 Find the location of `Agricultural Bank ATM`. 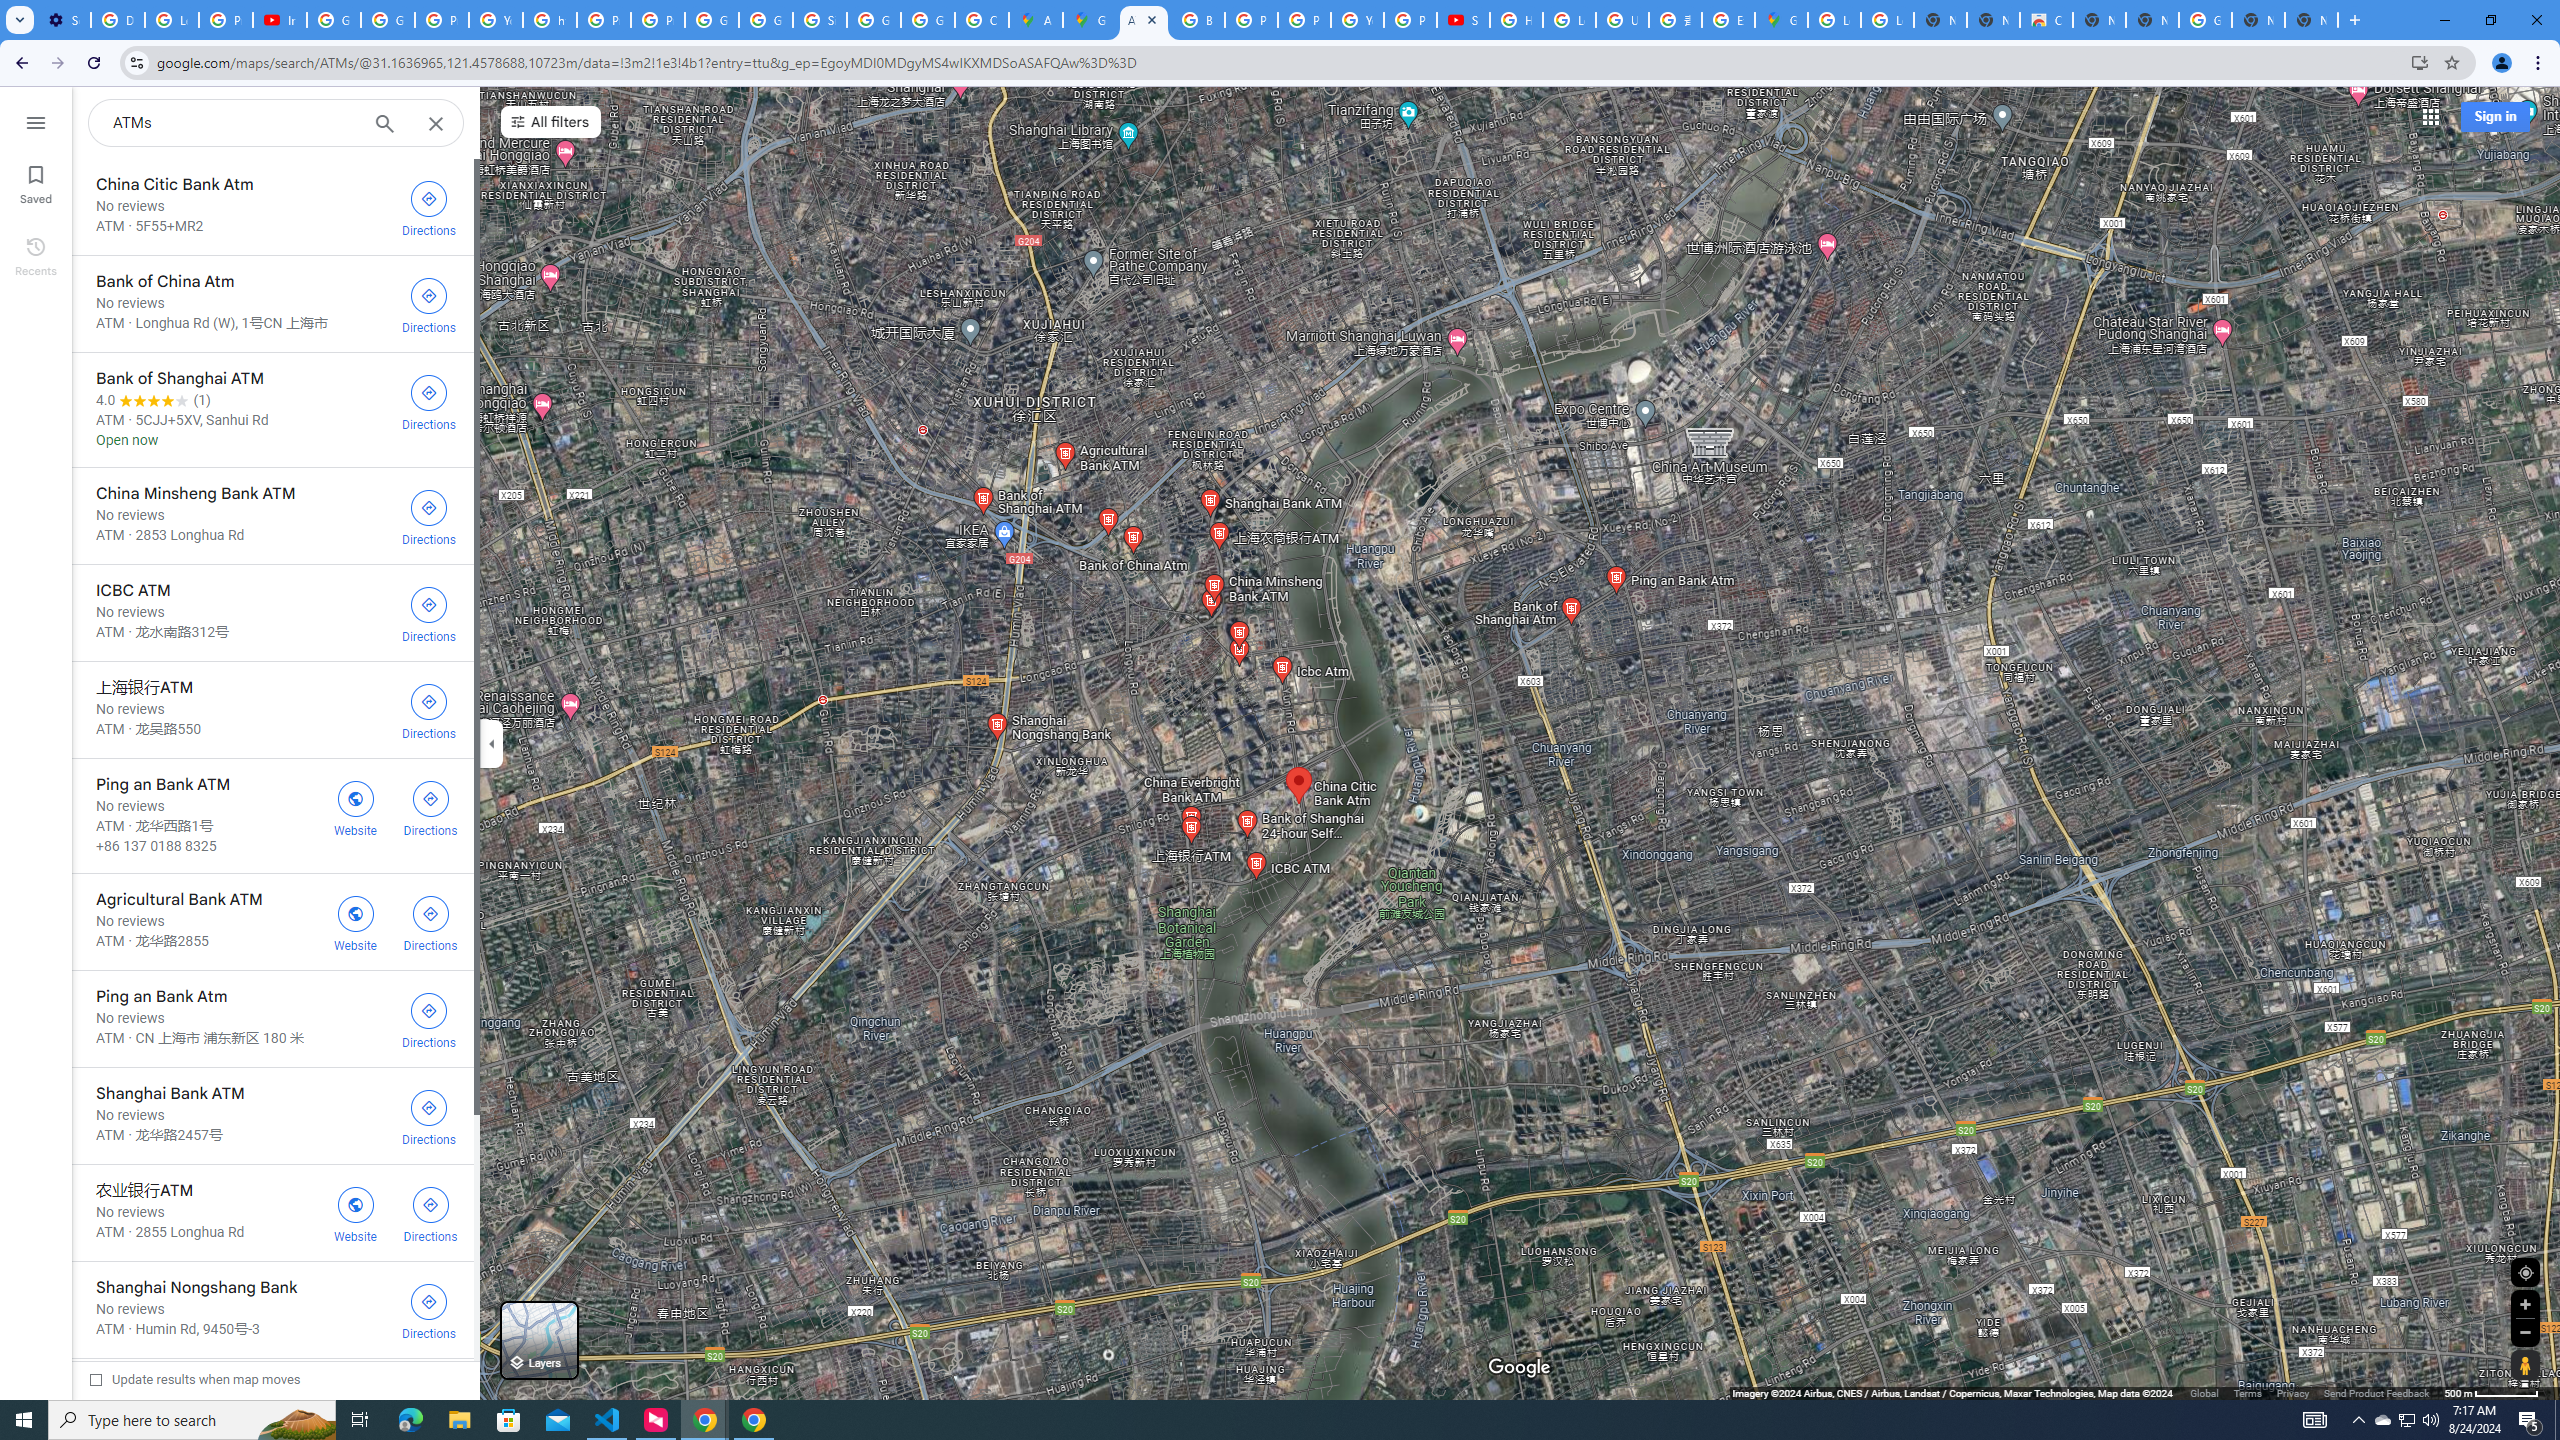

Agricultural Bank ATM is located at coordinates (272, 922).